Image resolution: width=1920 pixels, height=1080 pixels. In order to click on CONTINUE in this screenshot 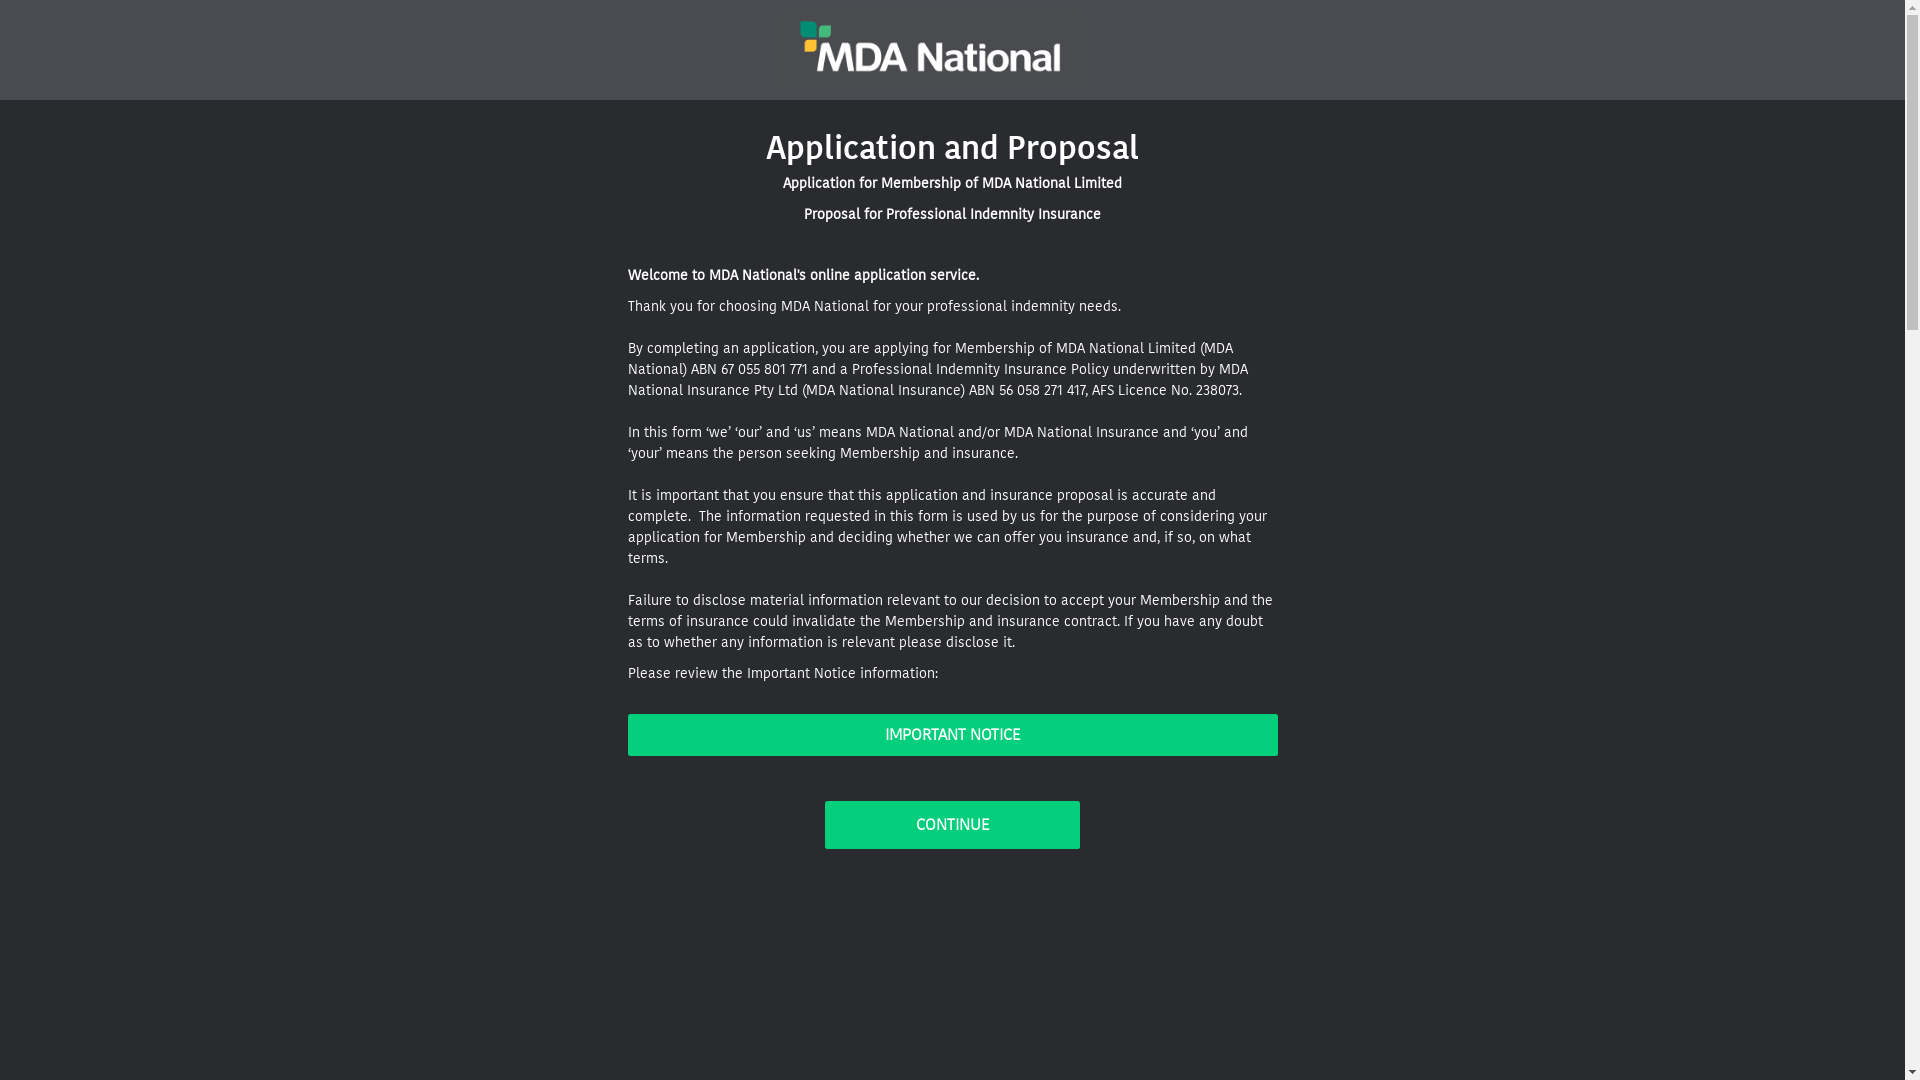, I will do `click(952, 825)`.